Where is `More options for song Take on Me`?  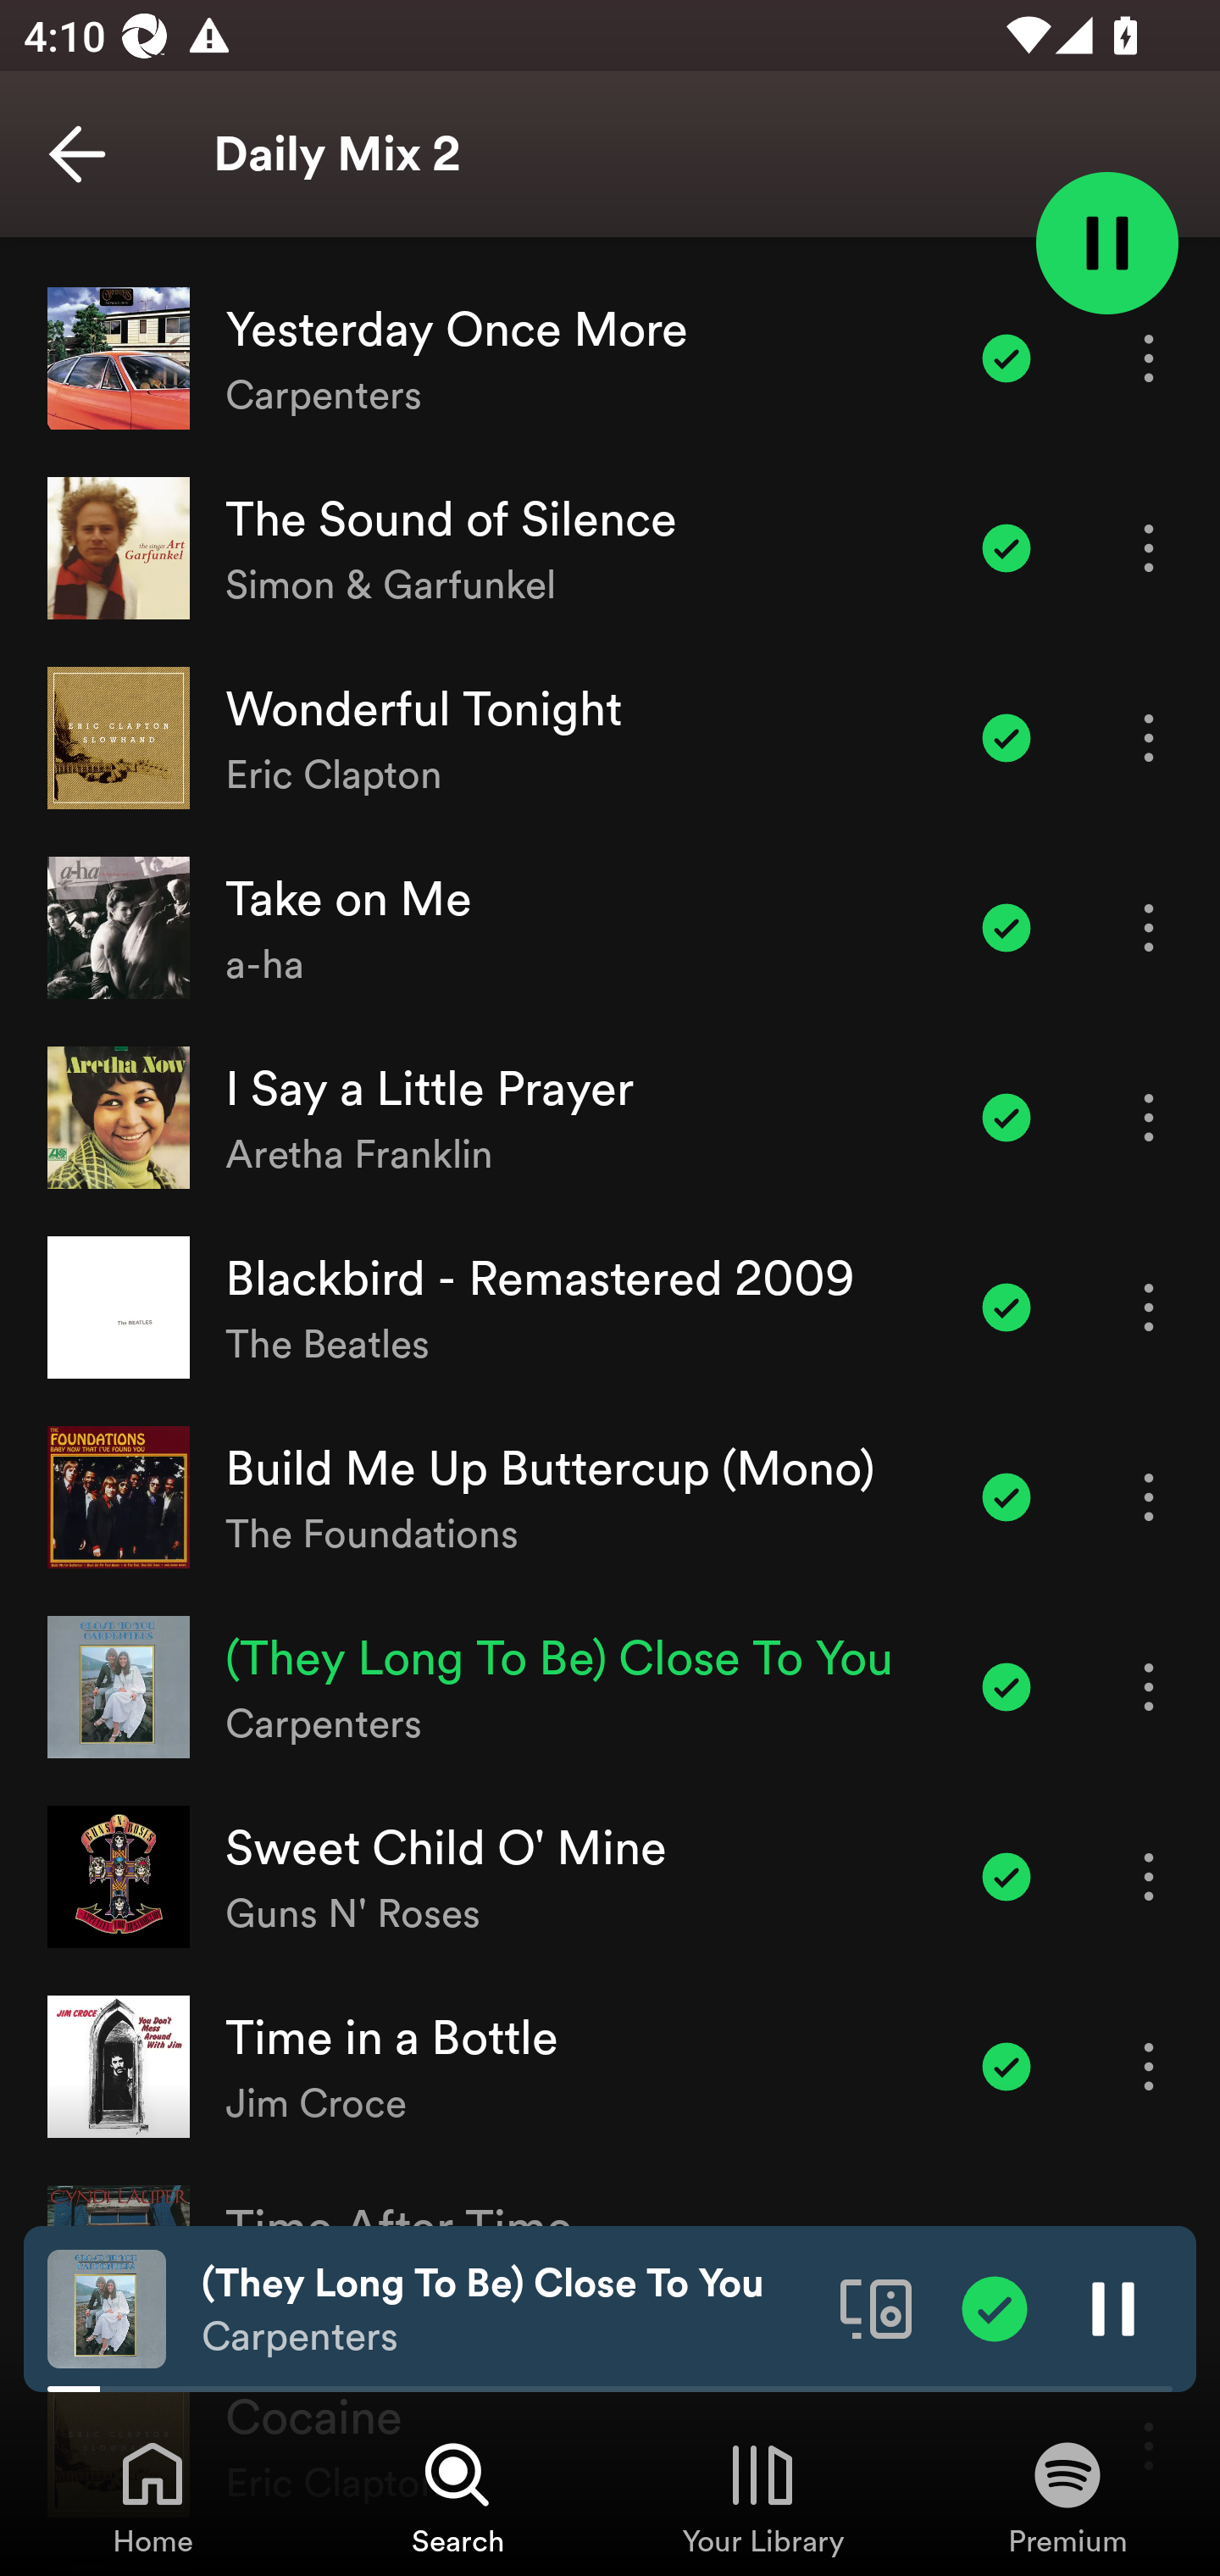 More options for song Take on Me is located at coordinates (1149, 929).